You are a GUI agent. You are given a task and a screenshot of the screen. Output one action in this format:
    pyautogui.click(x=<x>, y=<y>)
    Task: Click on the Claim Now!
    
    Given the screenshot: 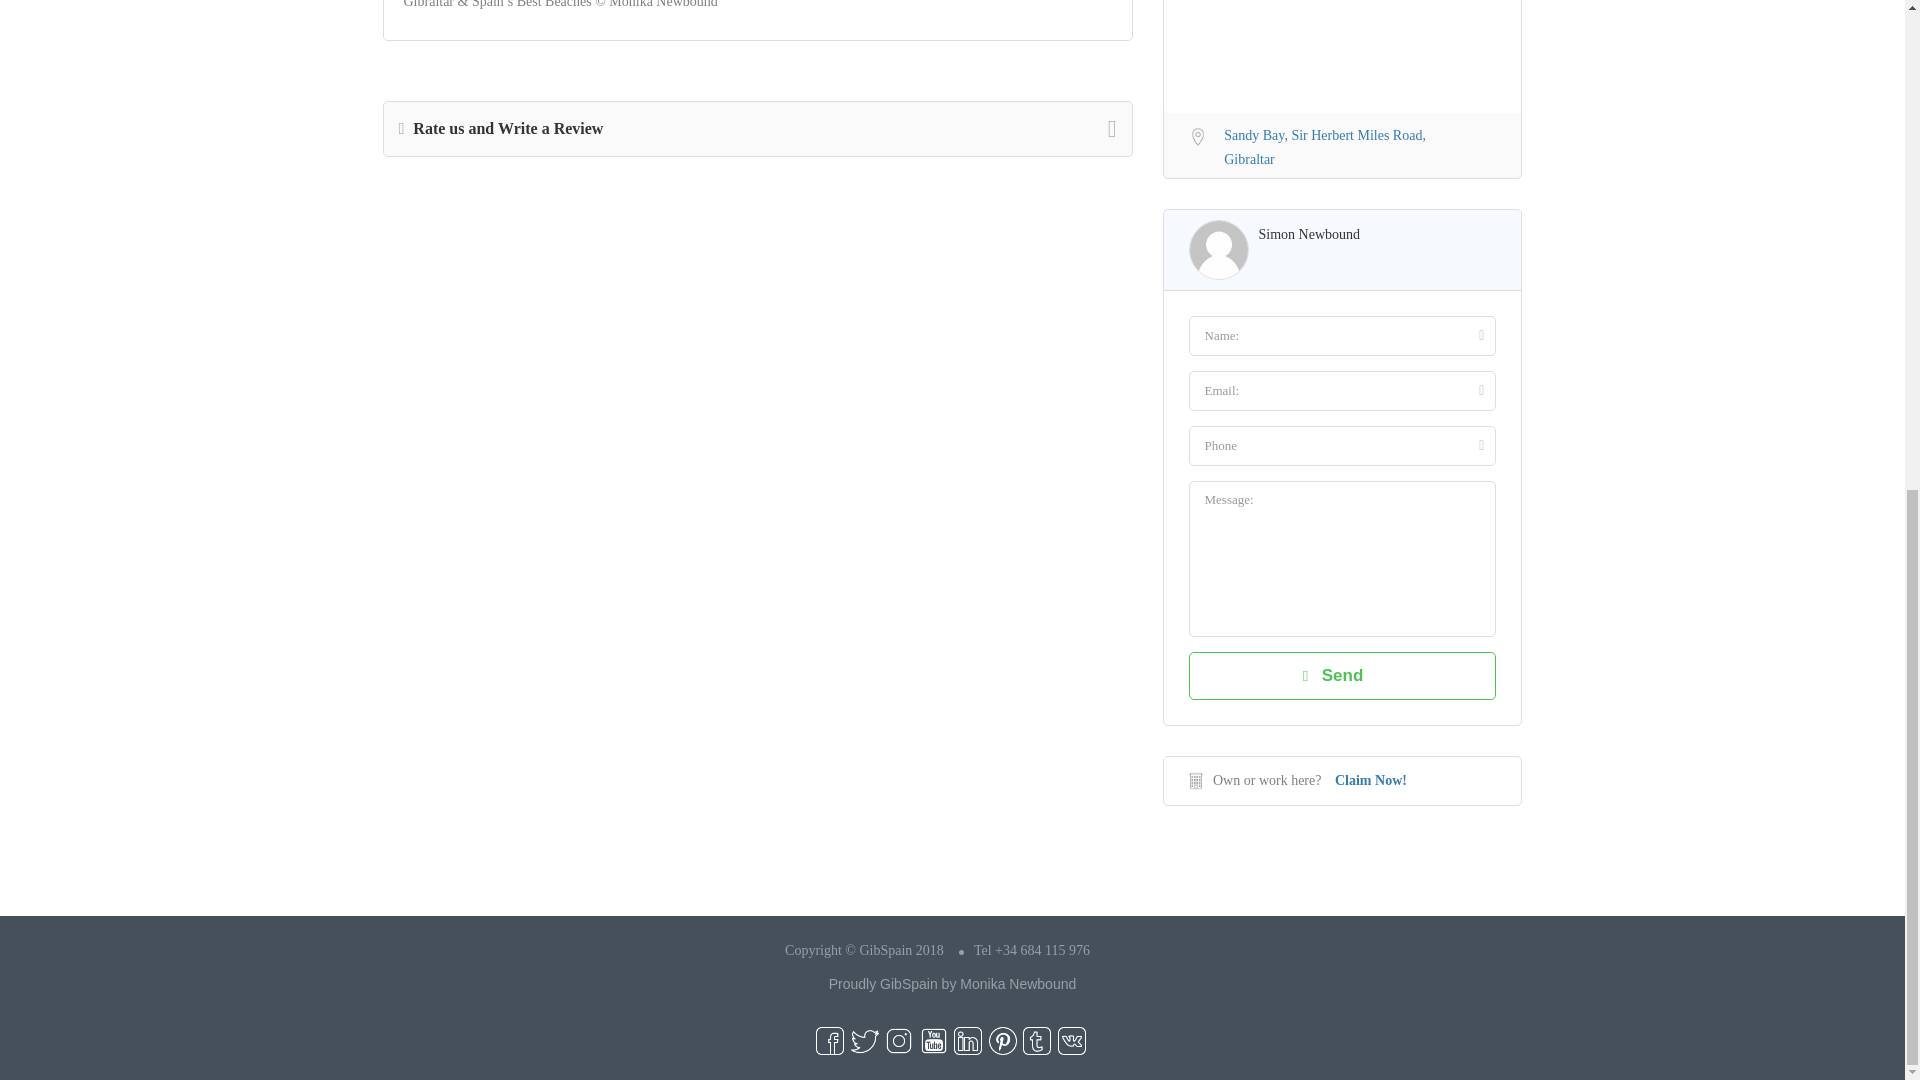 What is the action you would take?
    pyautogui.click(x=1370, y=780)
    